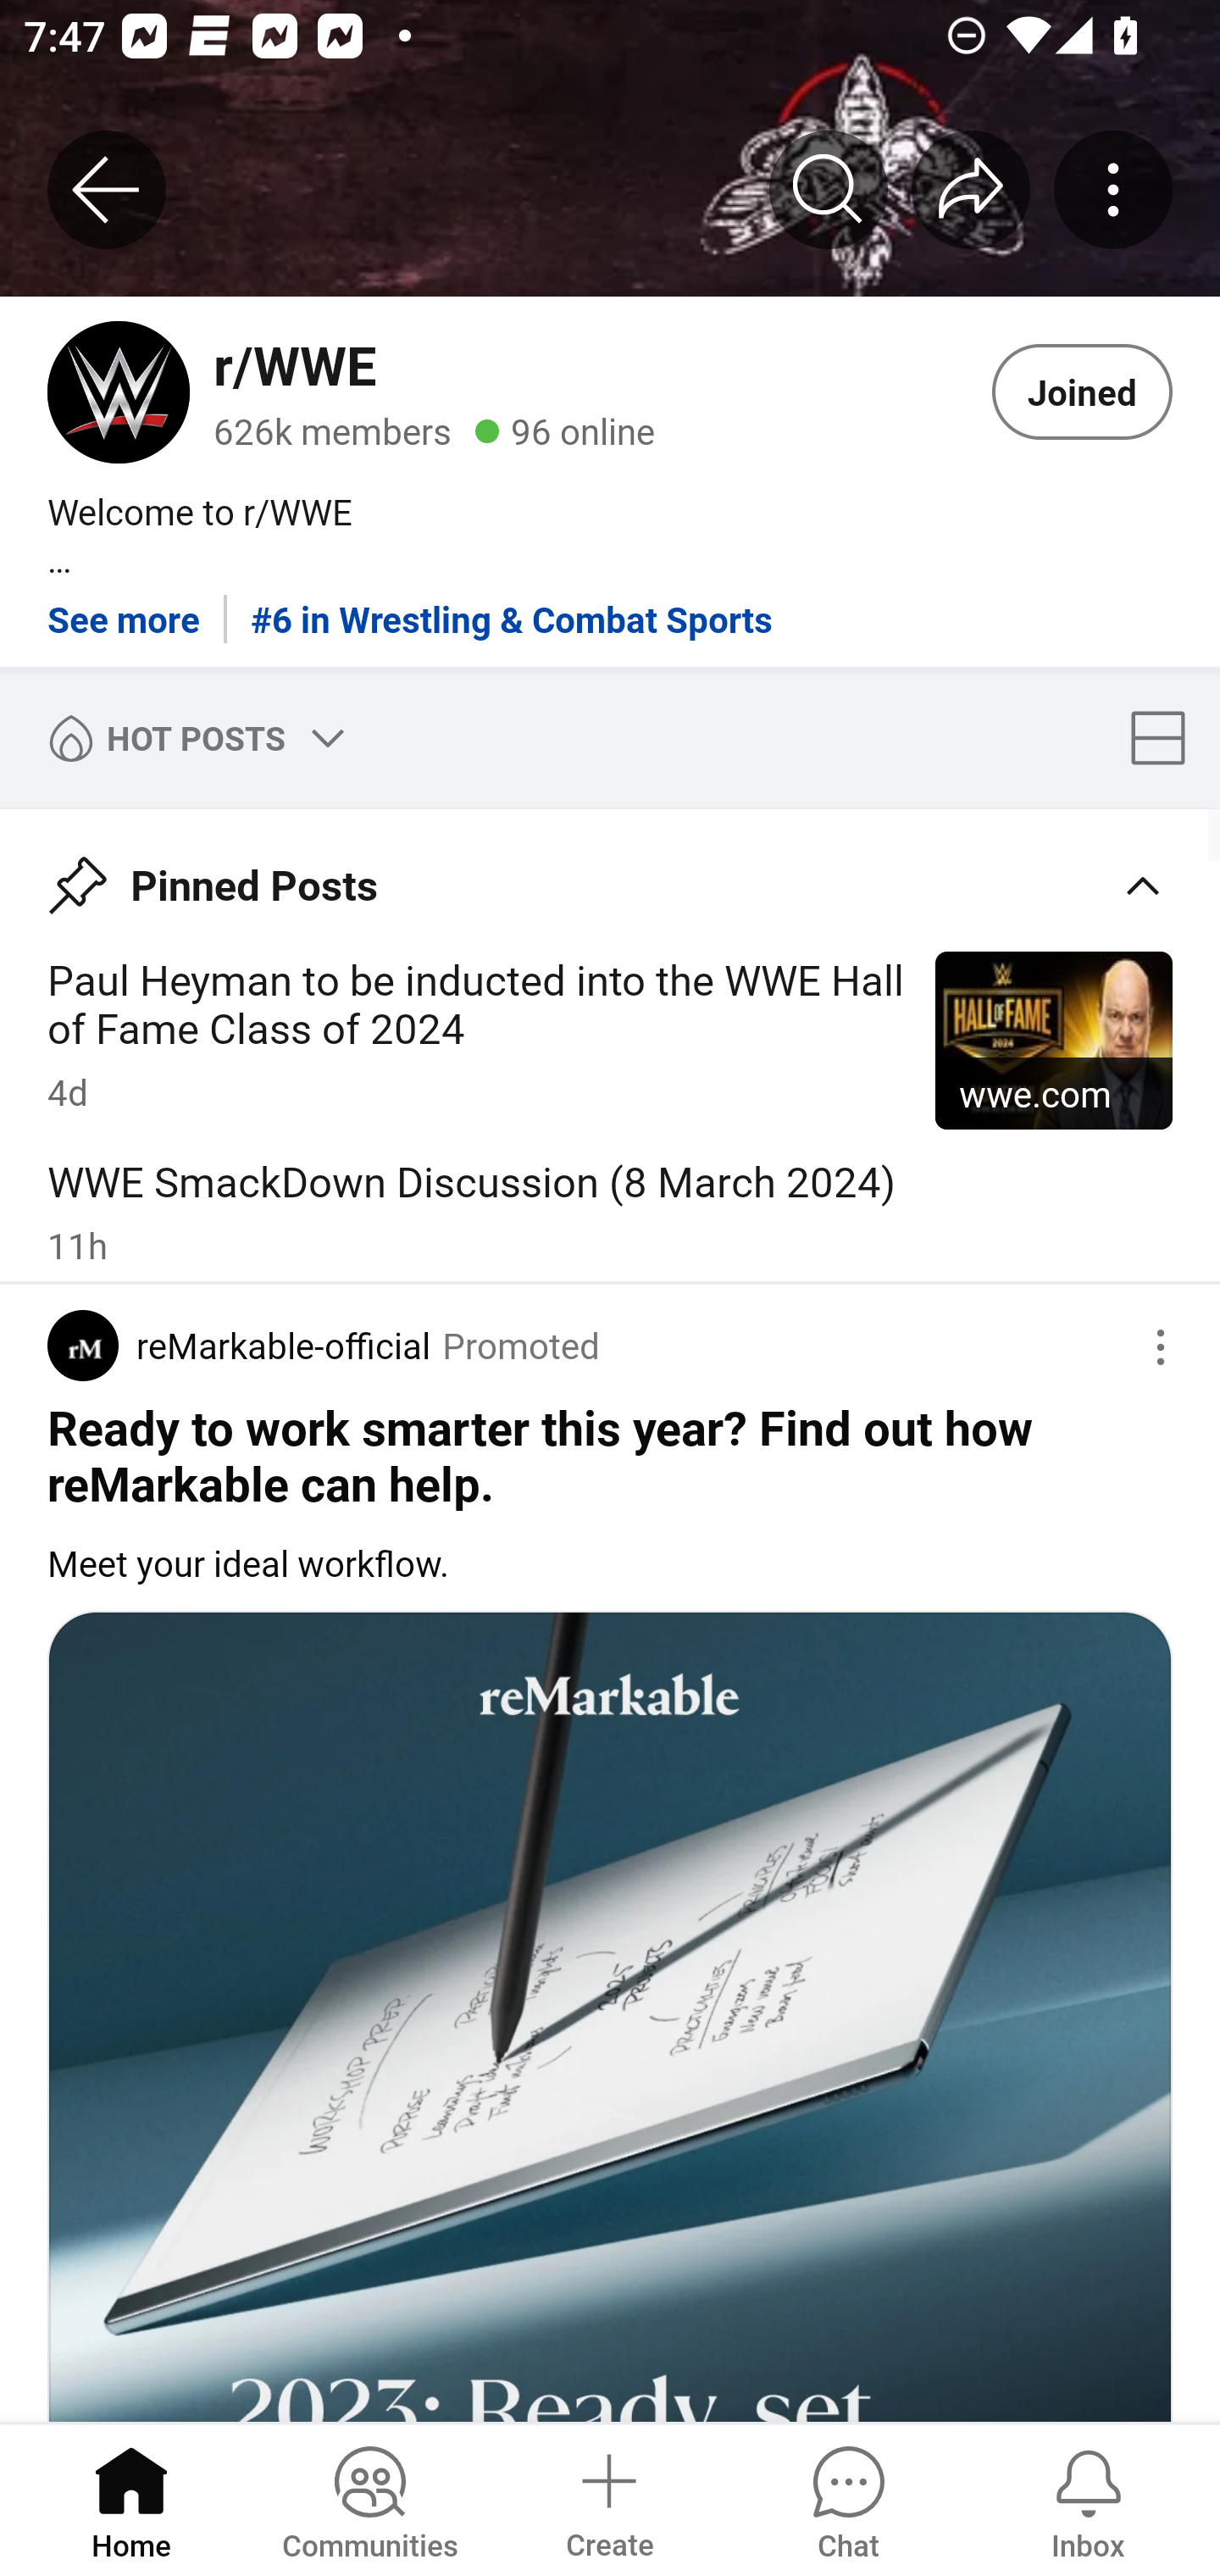  I want to click on Search r/﻿WWE, so click(829, 189).